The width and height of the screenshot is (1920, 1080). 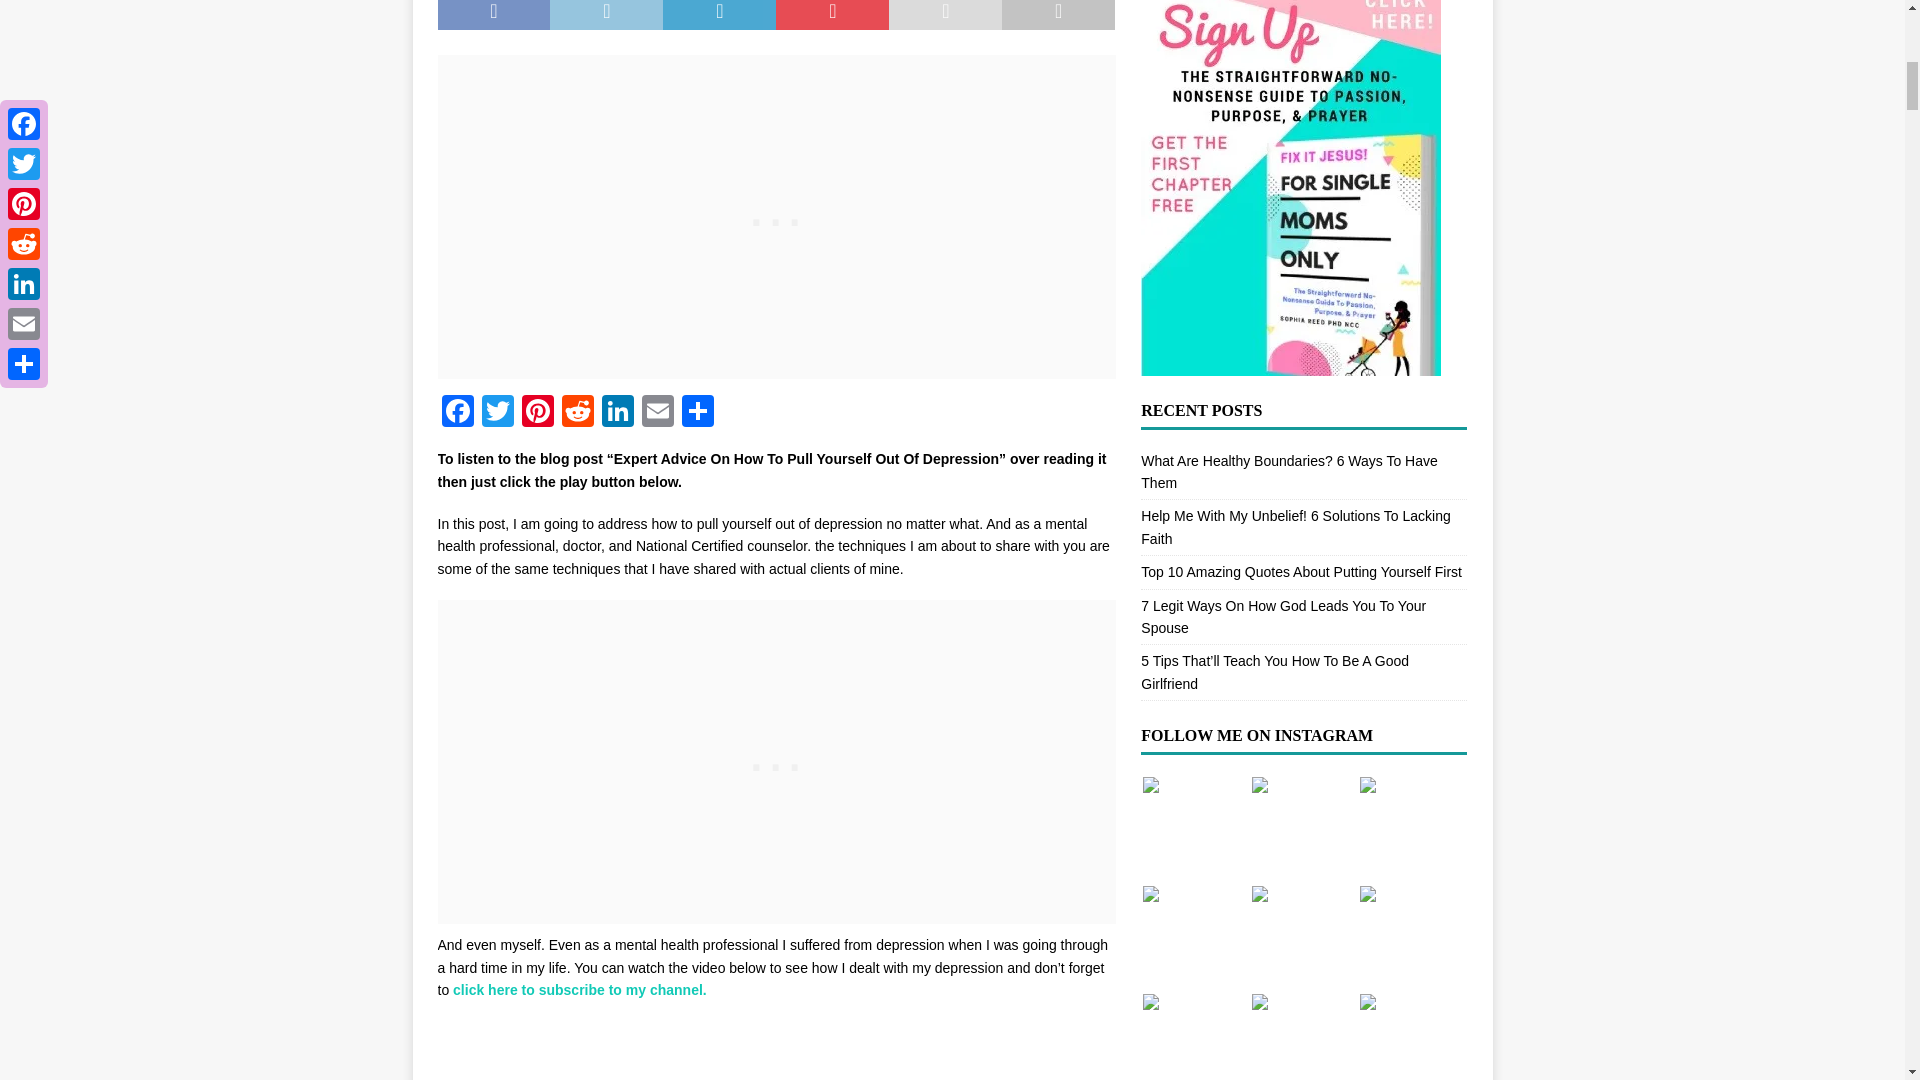 I want to click on Pinterest, so click(x=538, y=414).